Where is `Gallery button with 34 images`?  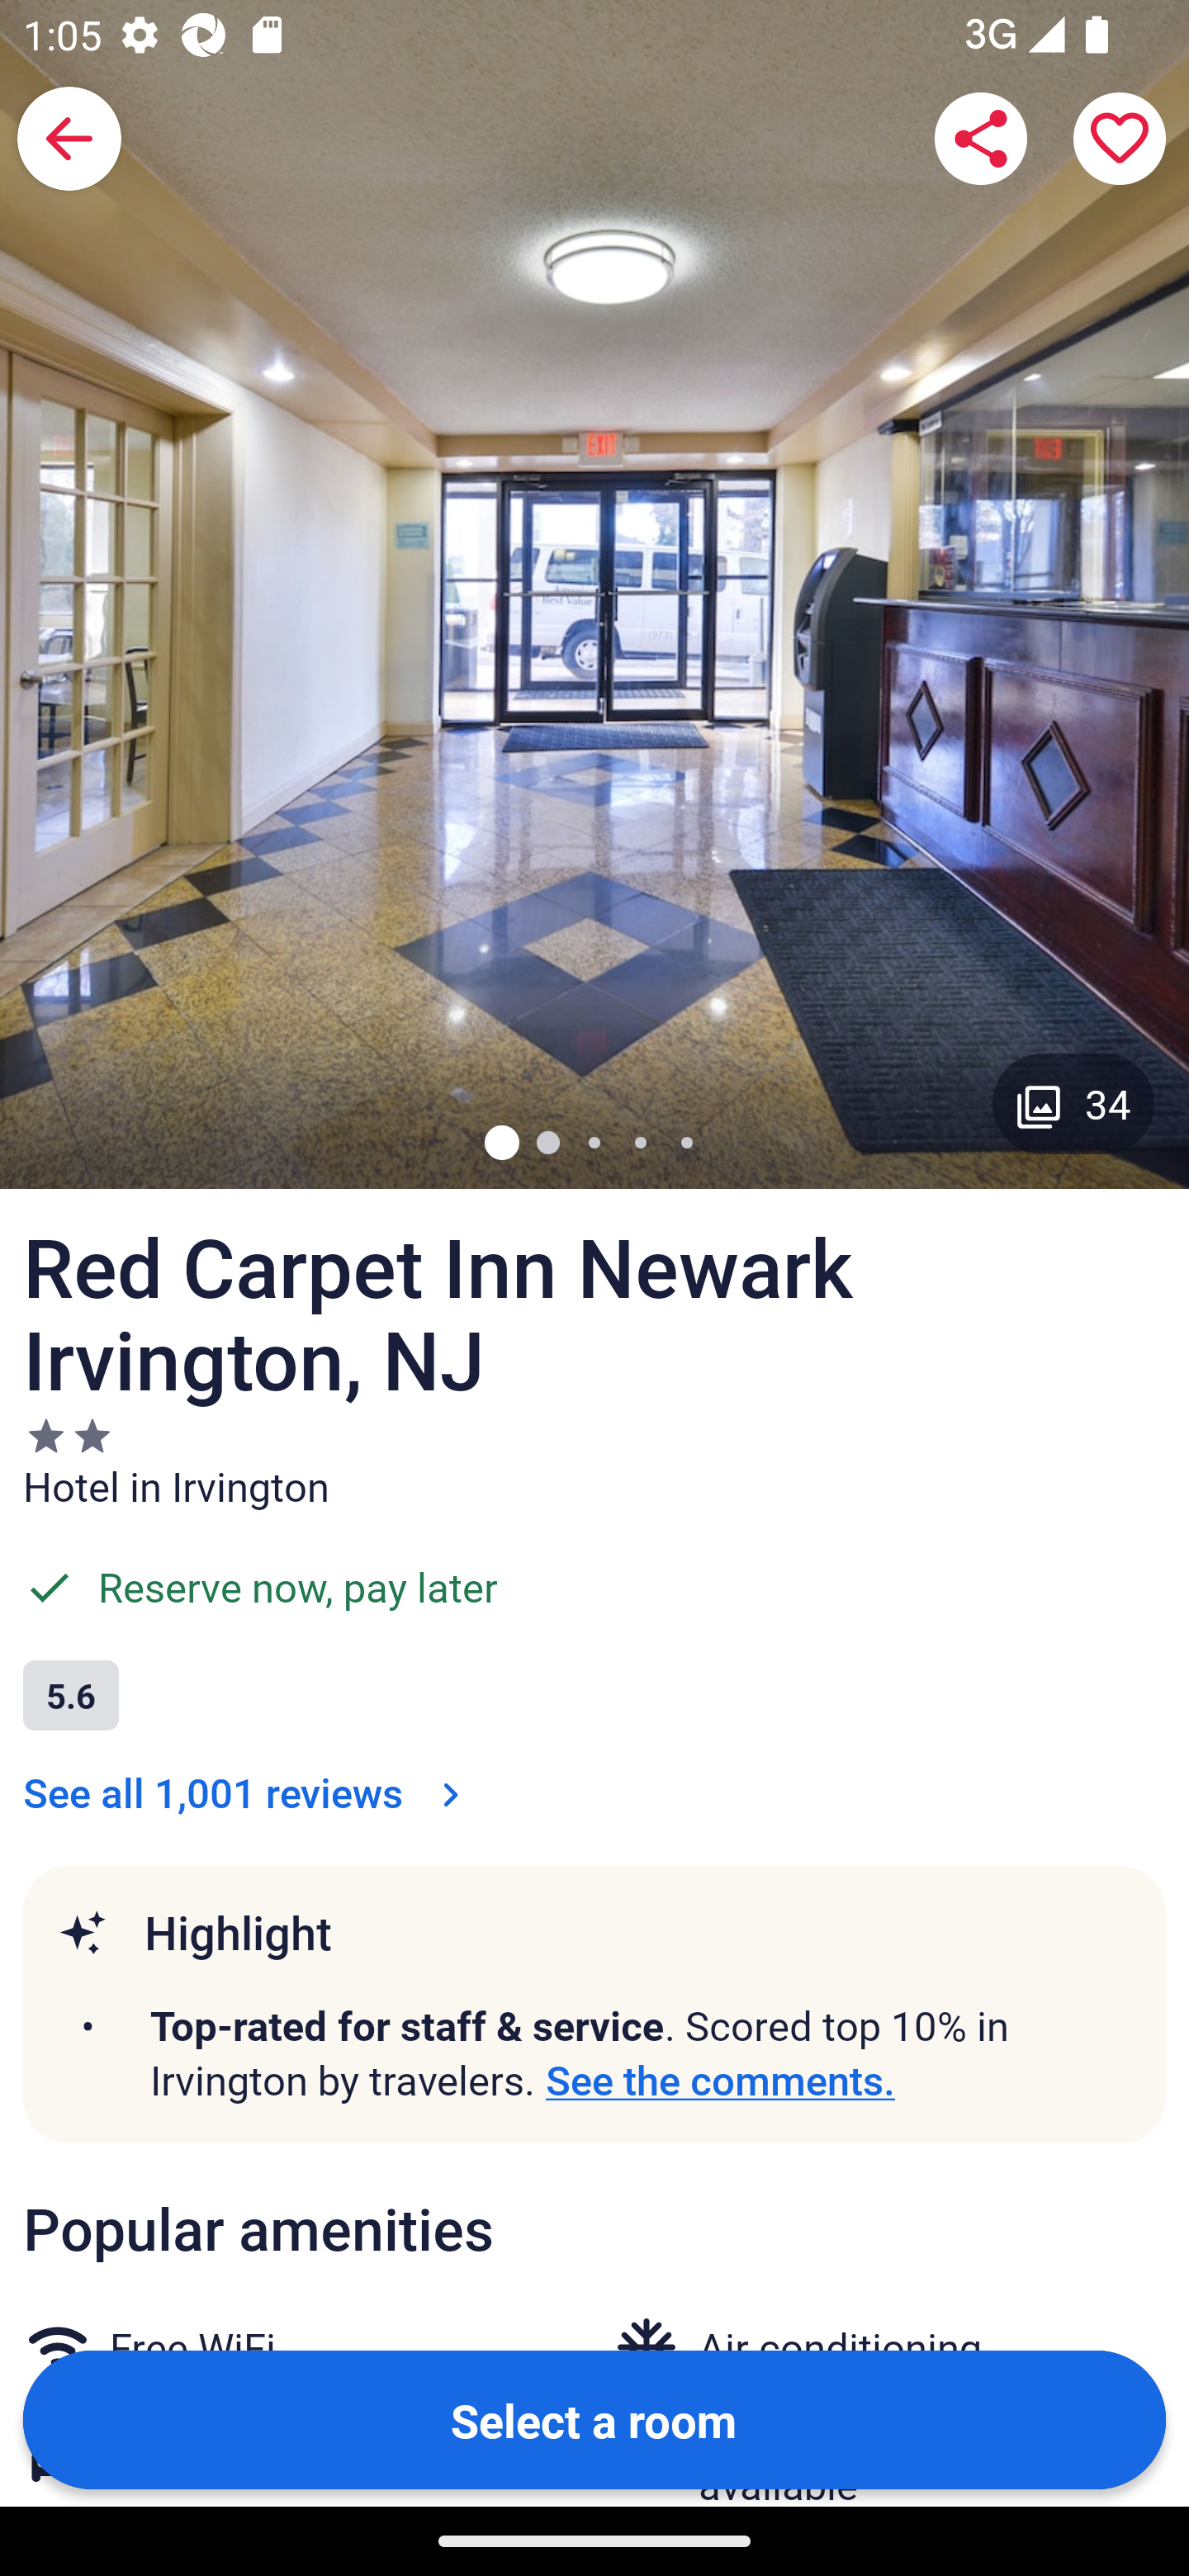 Gallery button with 34 images is located at coordinates (1073, 1103).